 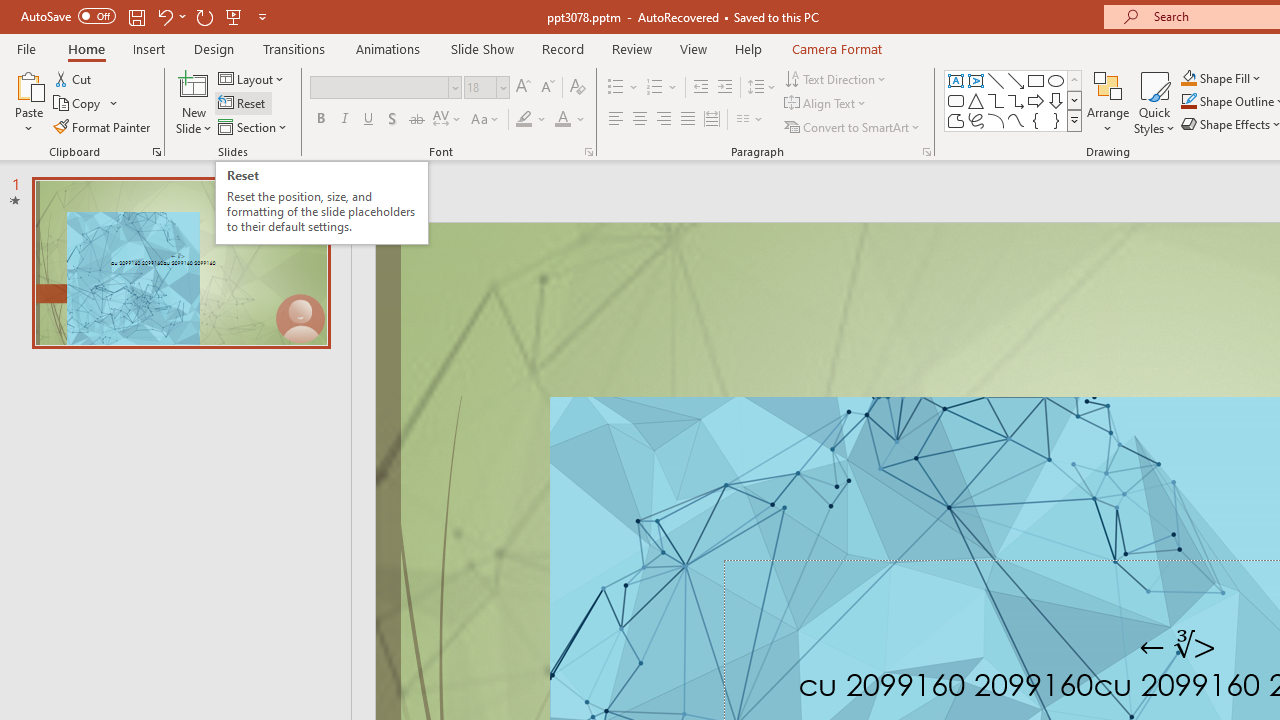 I want to click on Class: NetUIImage, so click(x=1075, y=120).